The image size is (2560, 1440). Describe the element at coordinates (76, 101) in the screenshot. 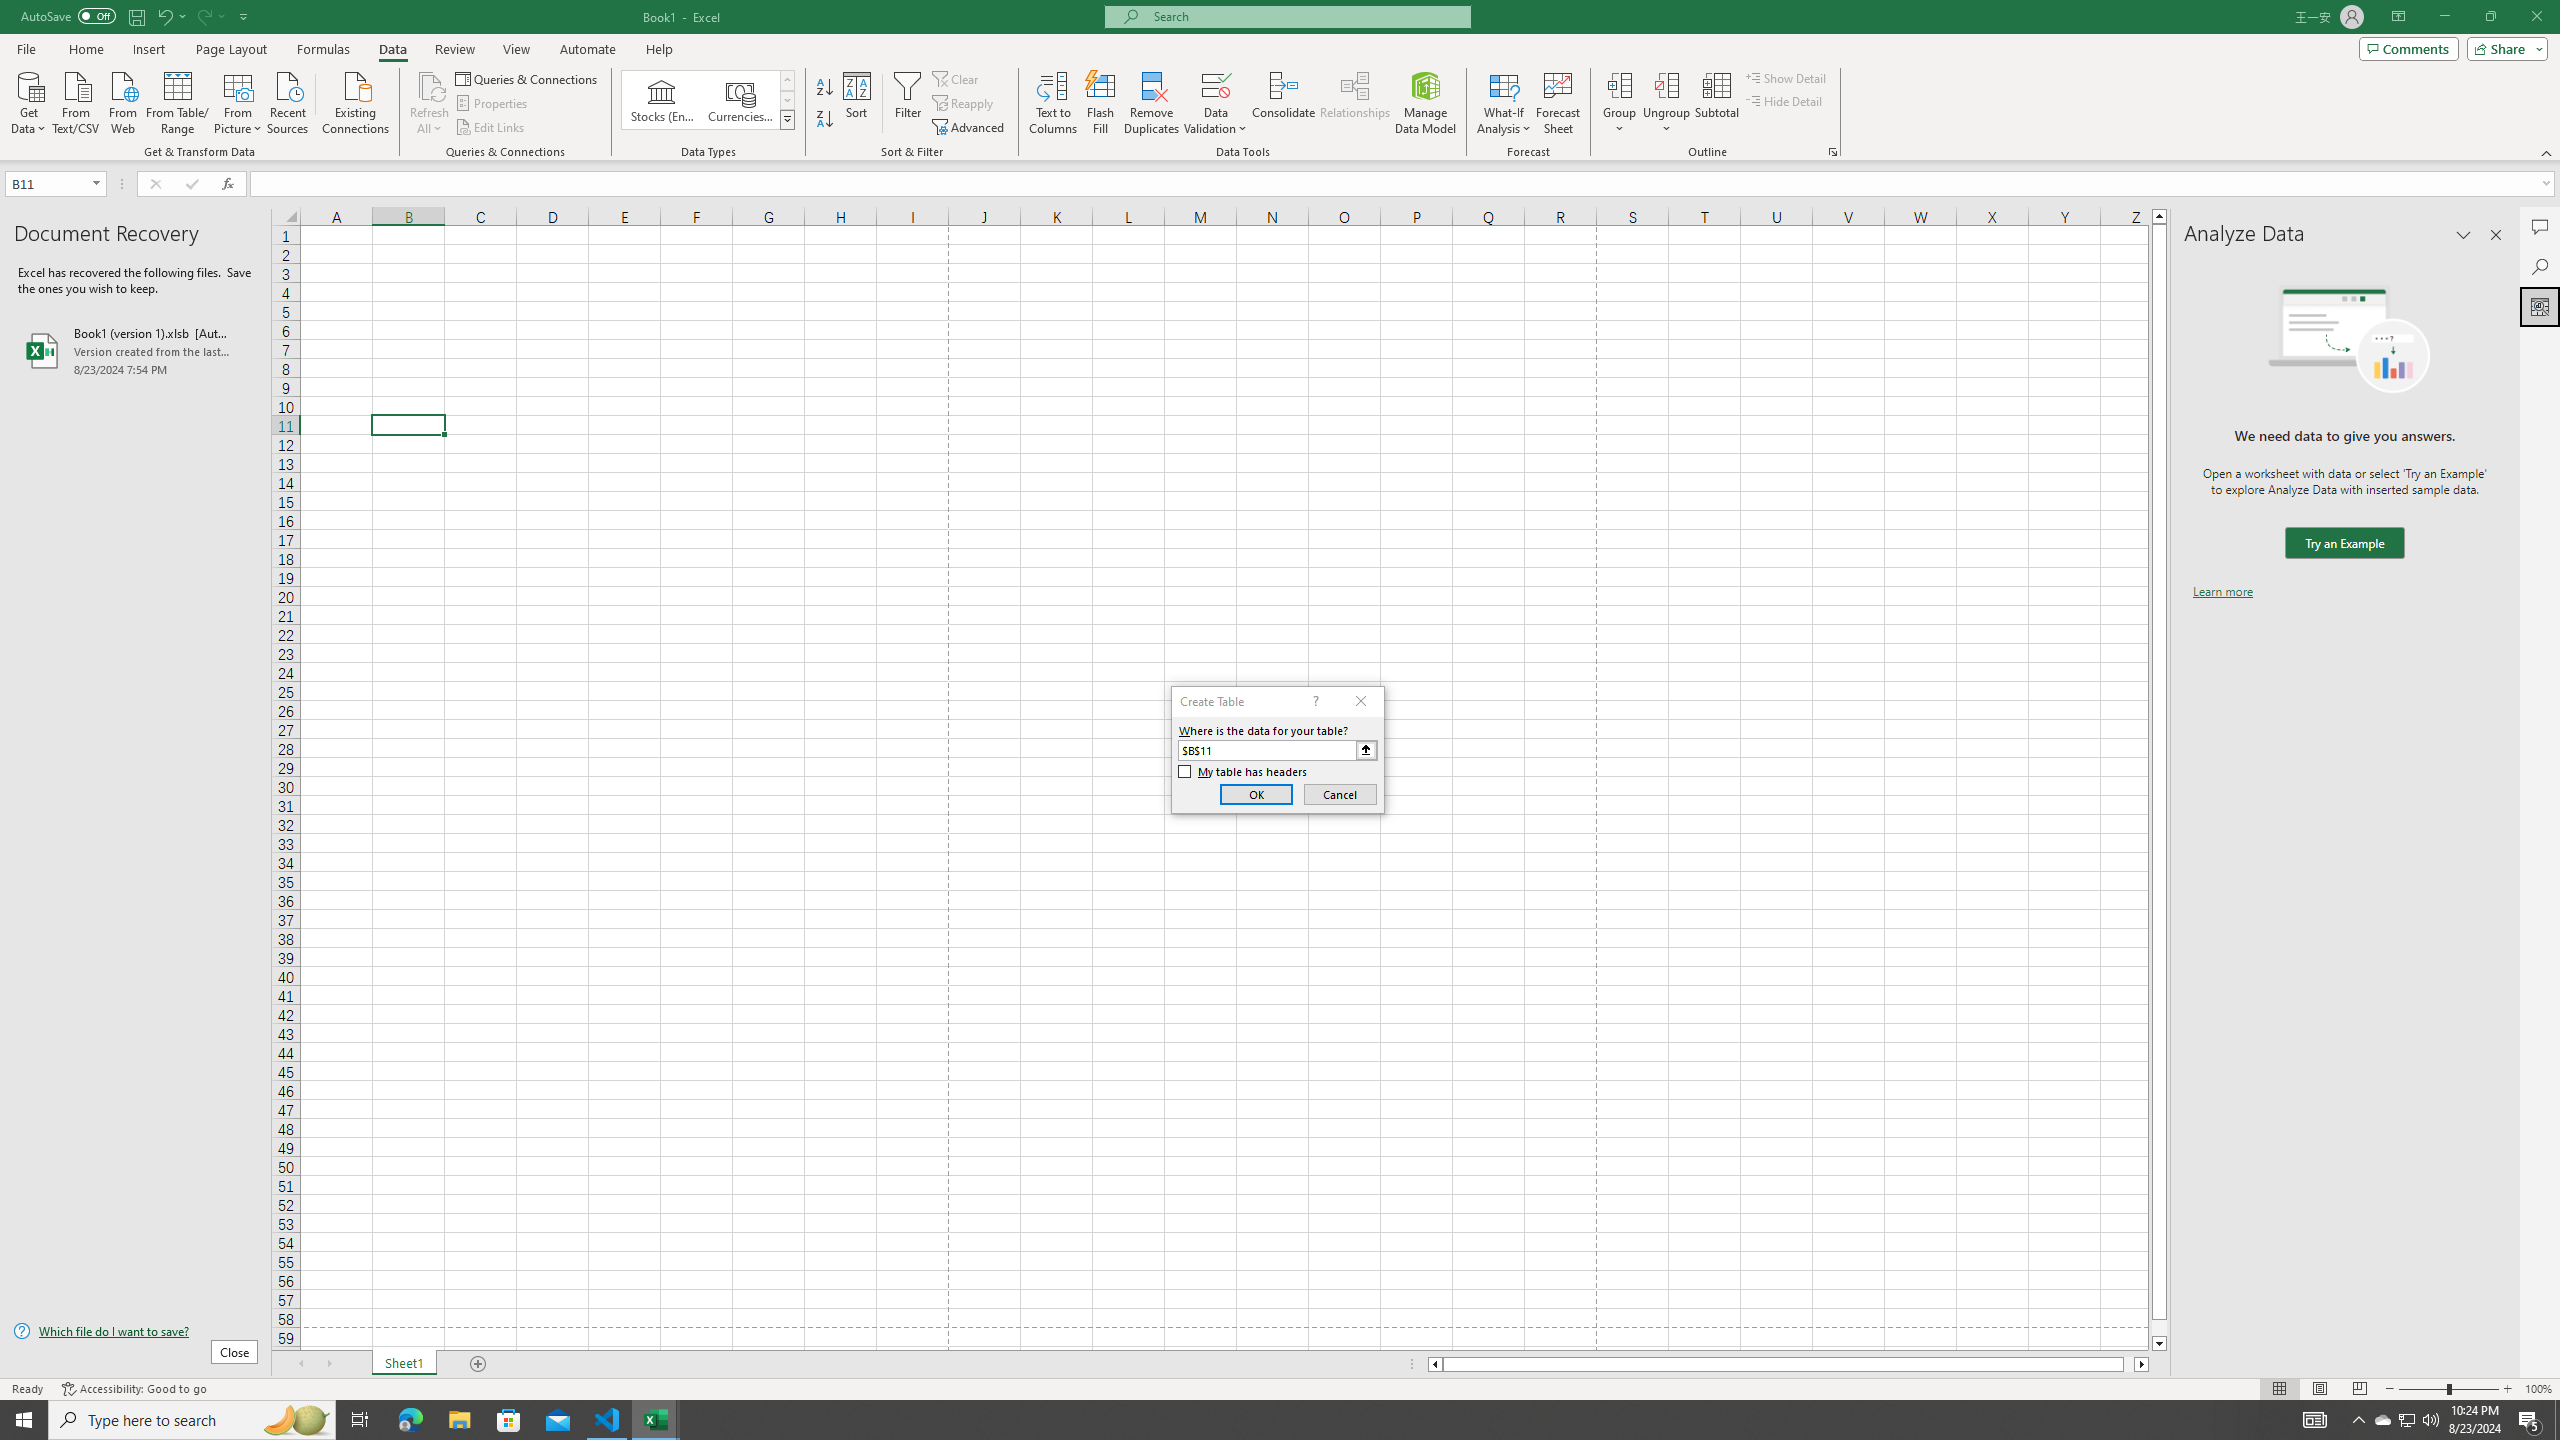

I see `From Text/CSV` at that location.